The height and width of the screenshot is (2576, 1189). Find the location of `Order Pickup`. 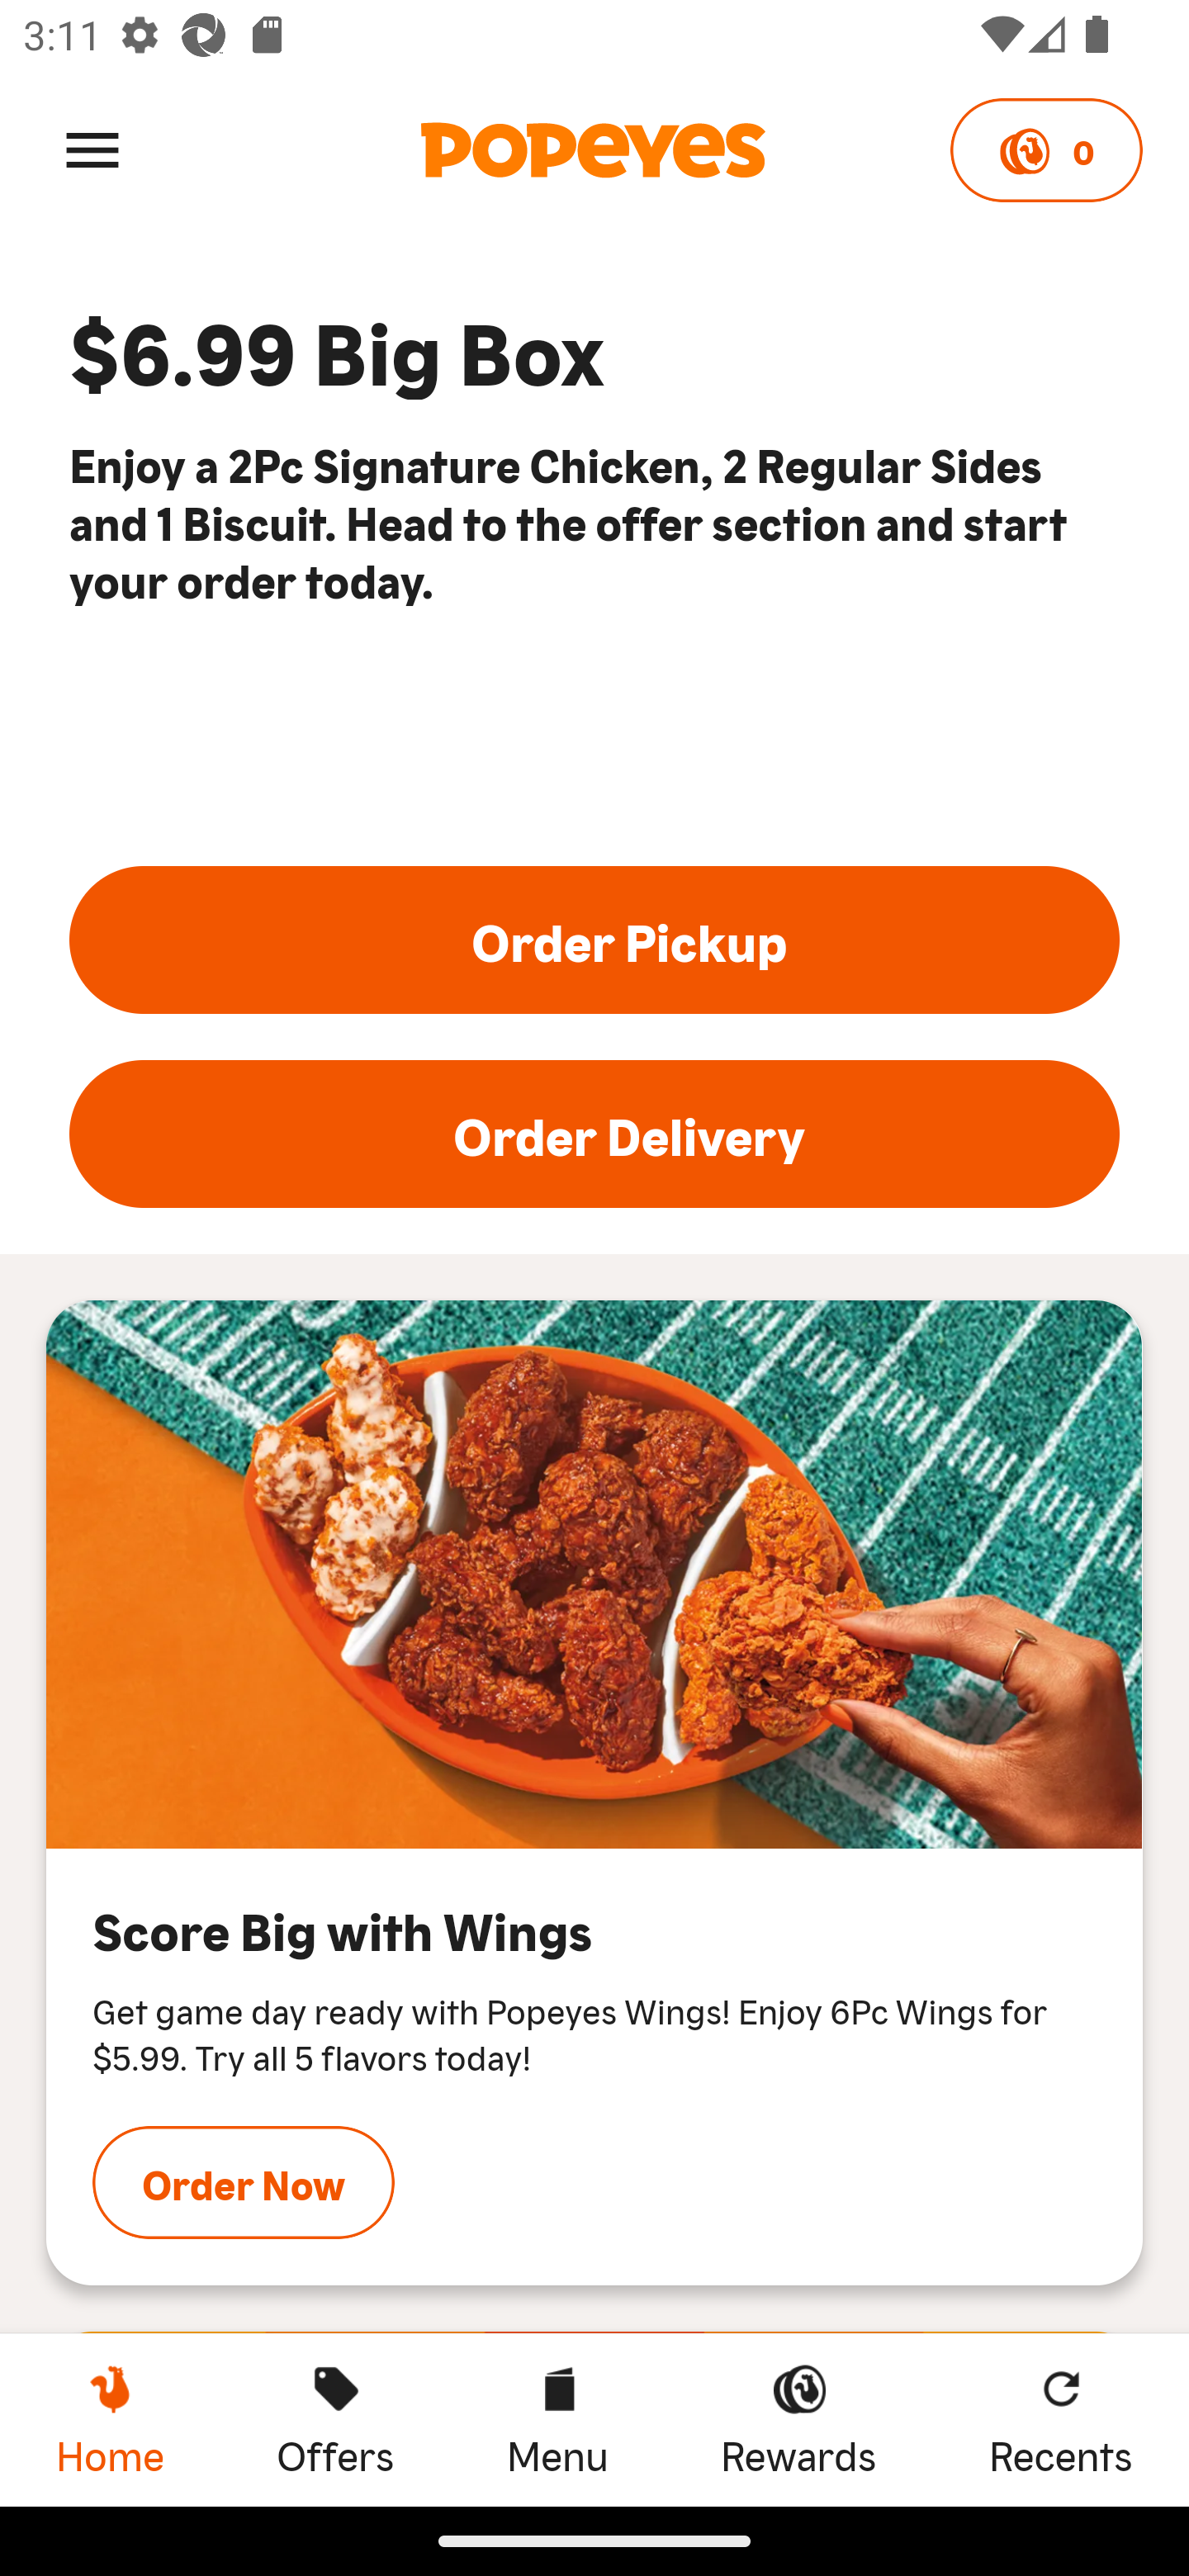

Order Pickup is located at coordinates (594, 940).